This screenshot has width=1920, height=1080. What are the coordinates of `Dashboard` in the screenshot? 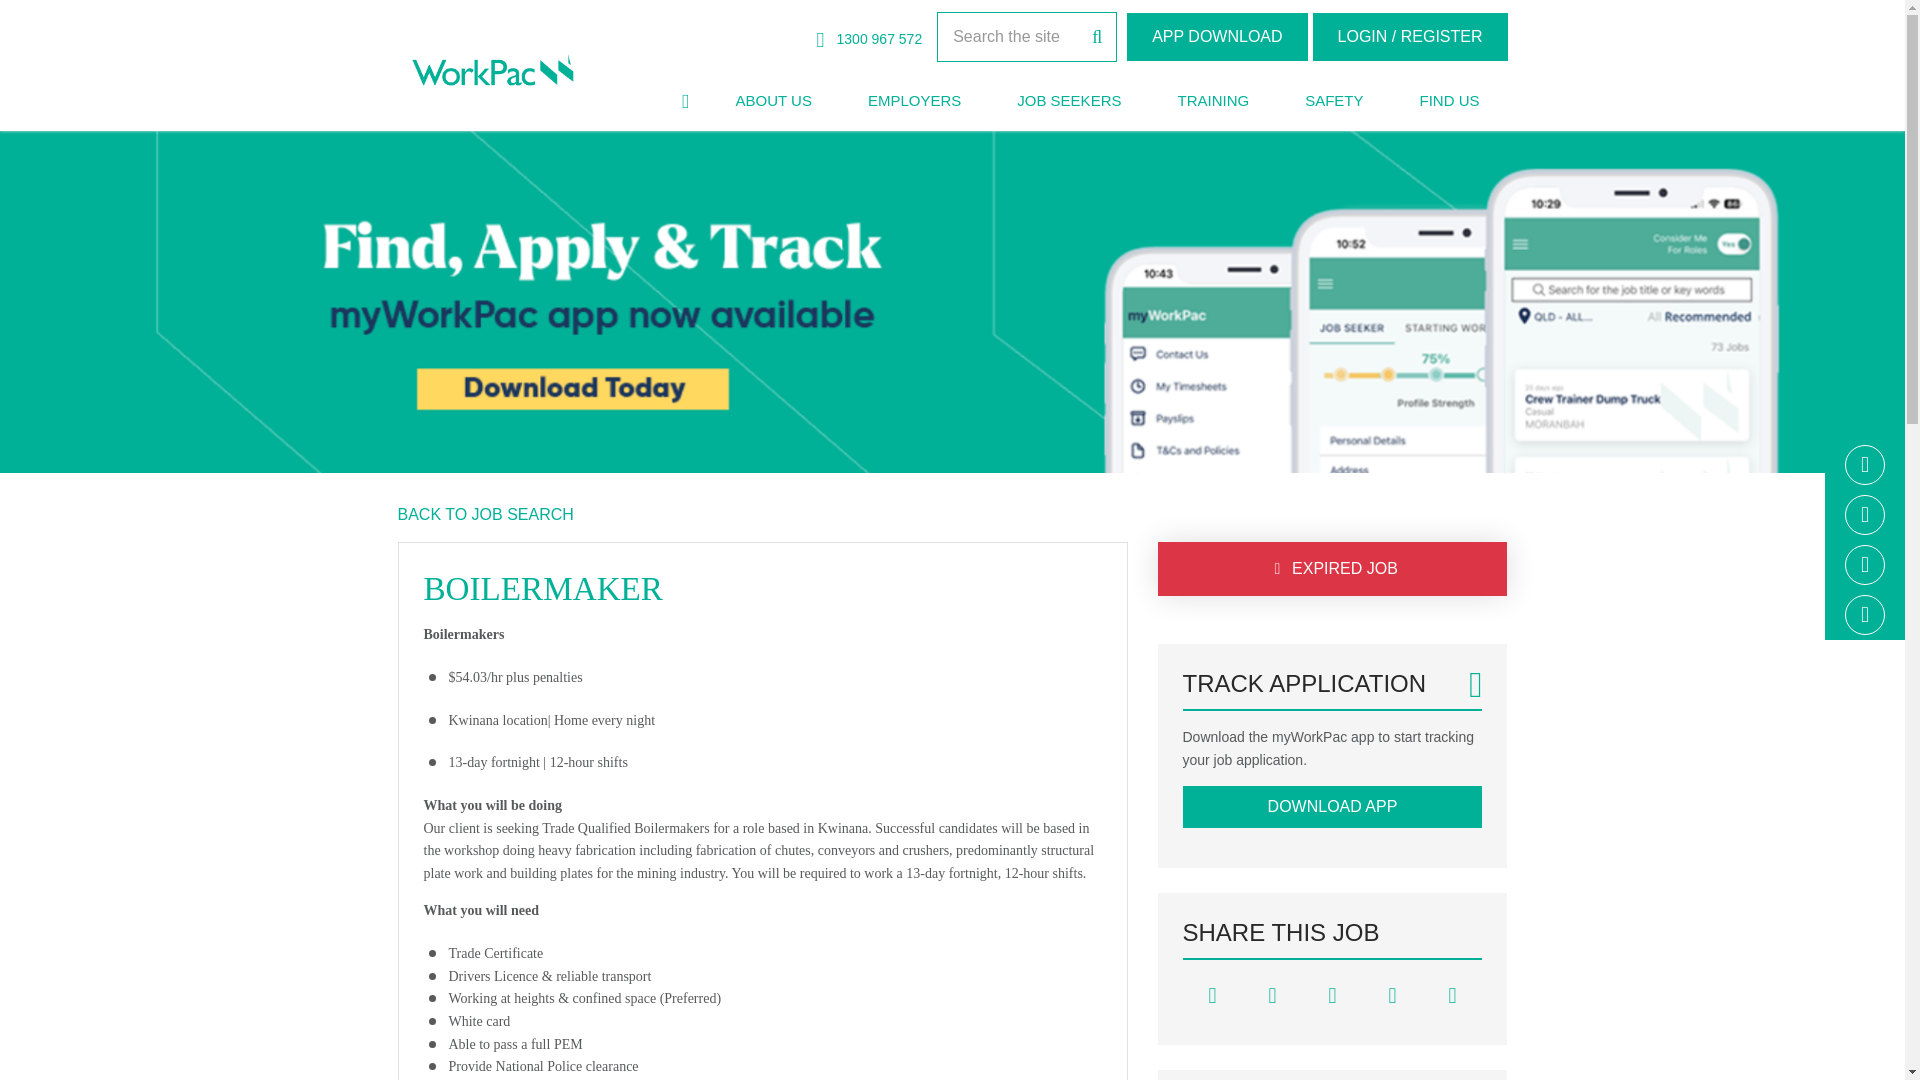 It's located at (1410, 36).